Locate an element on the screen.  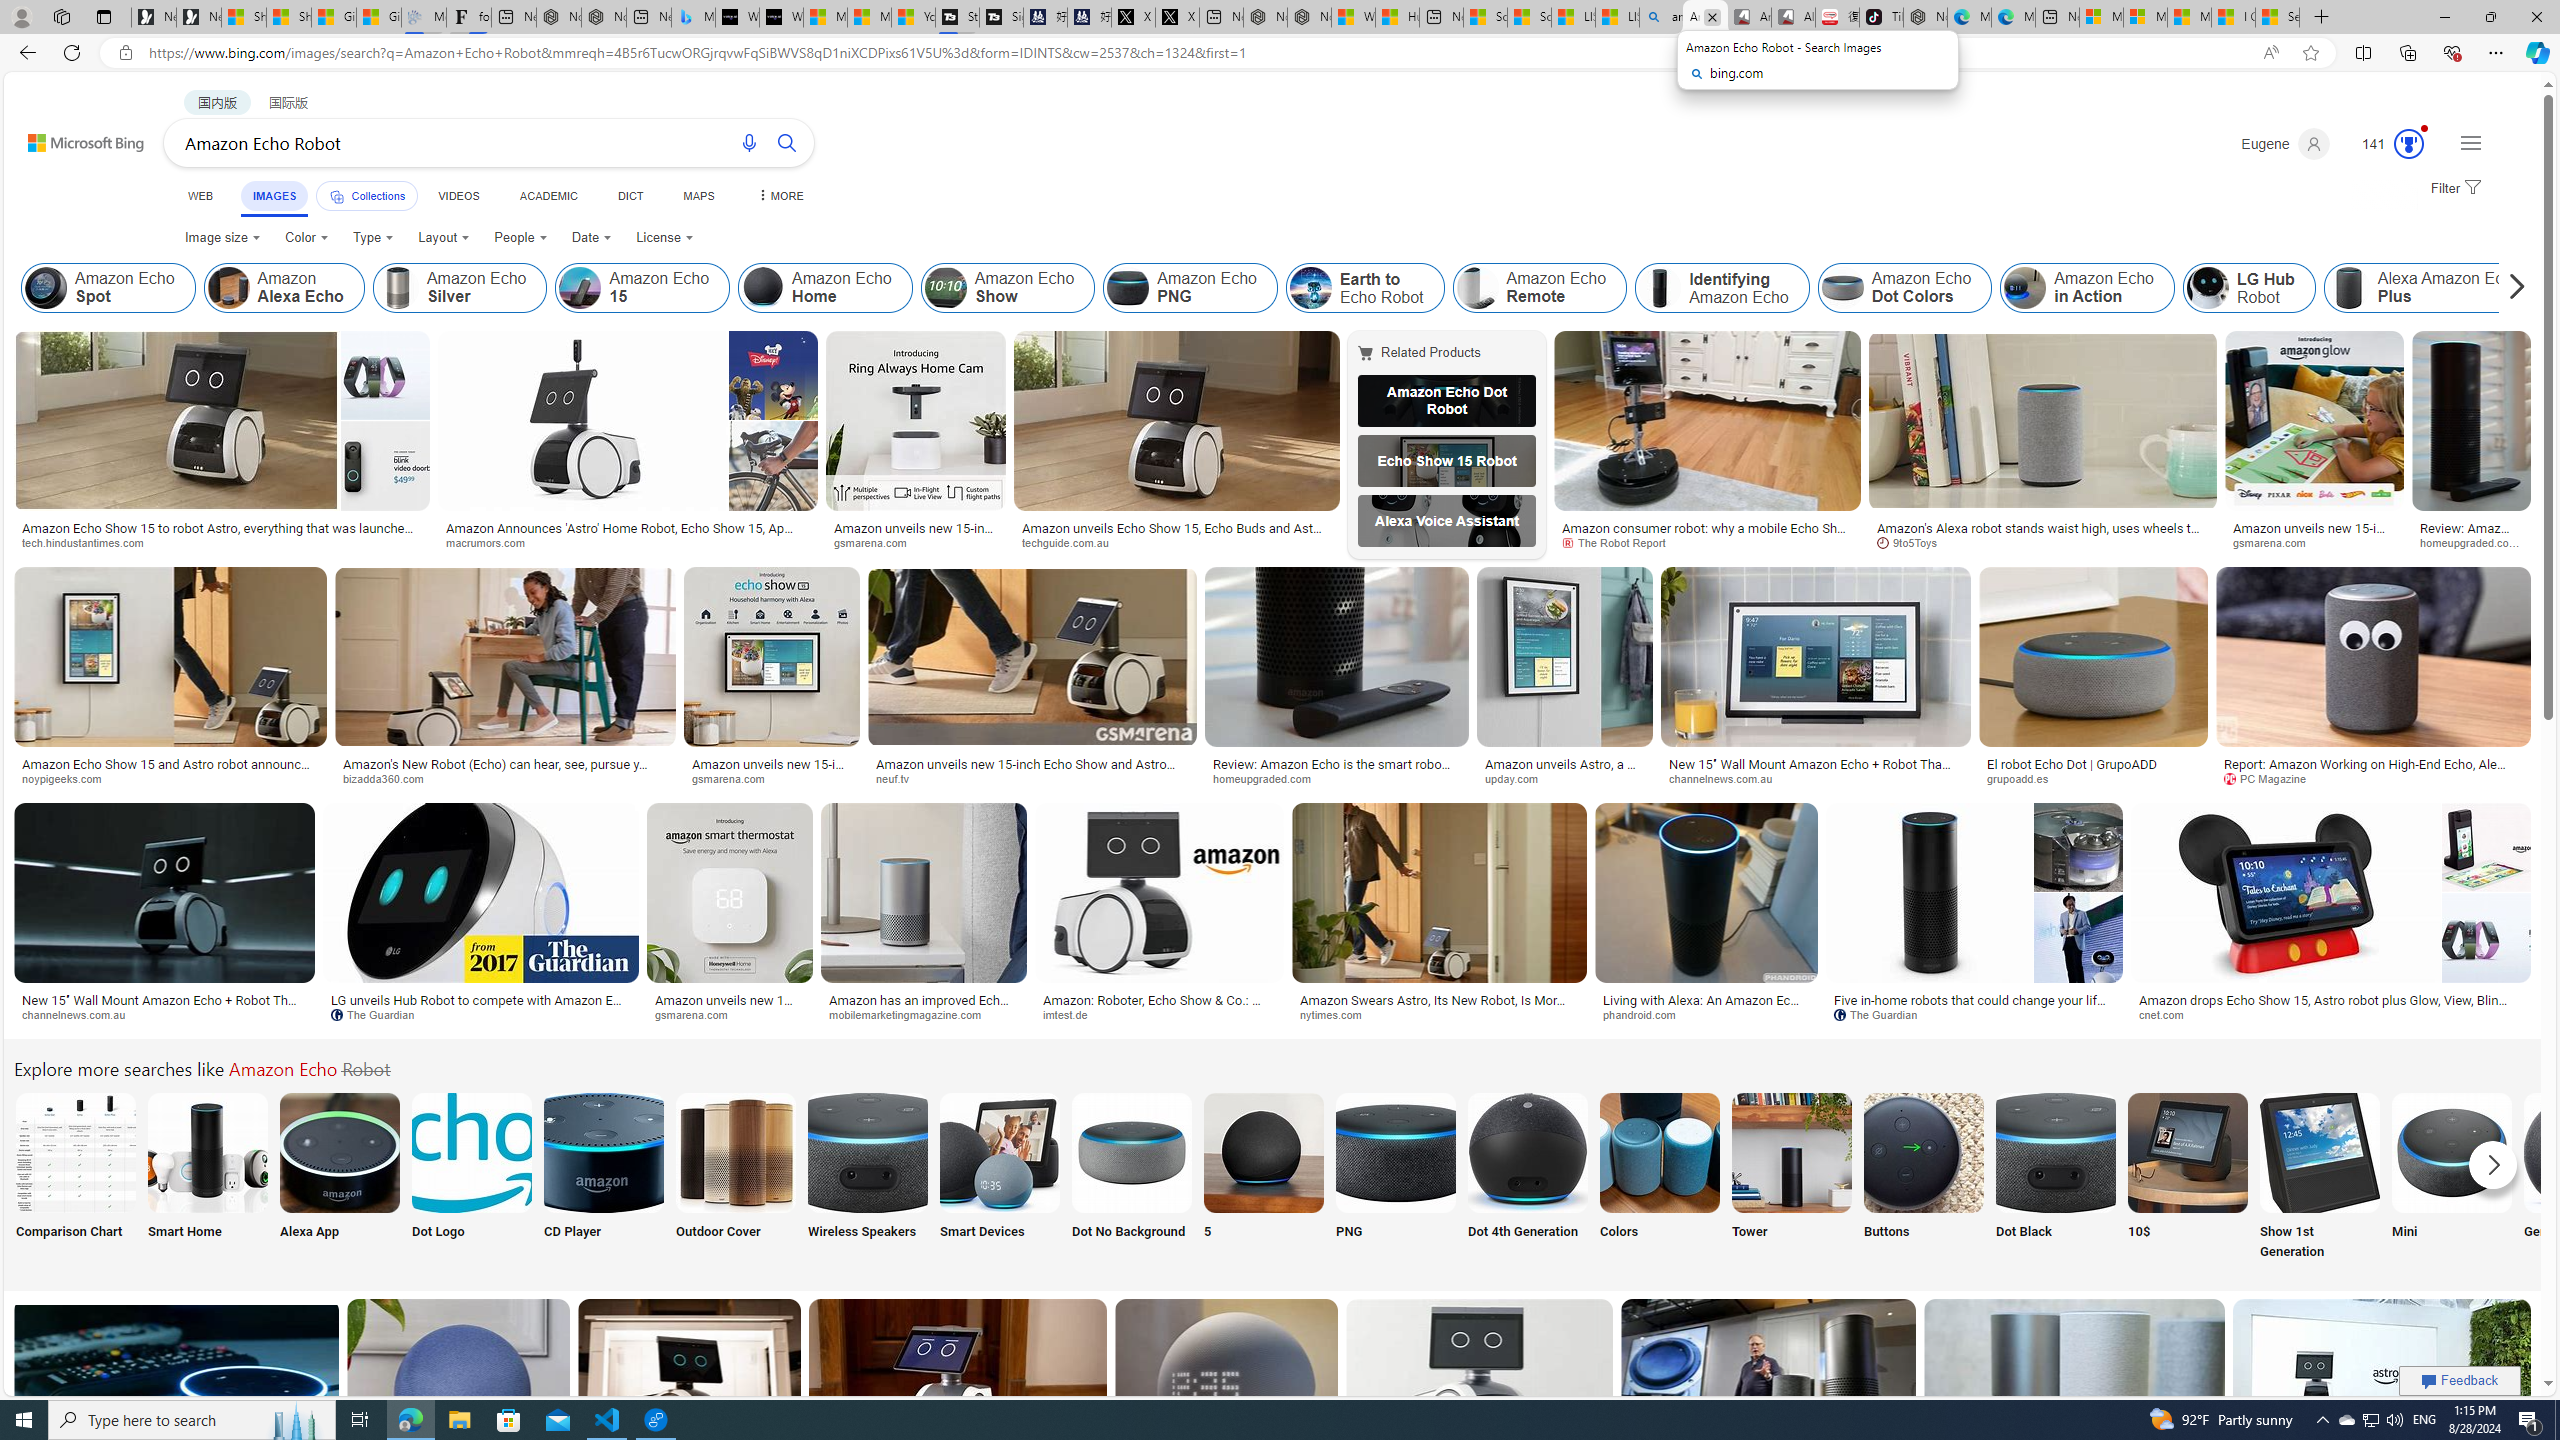
Amazon Echo 15 is located at coordinates (642, 288).